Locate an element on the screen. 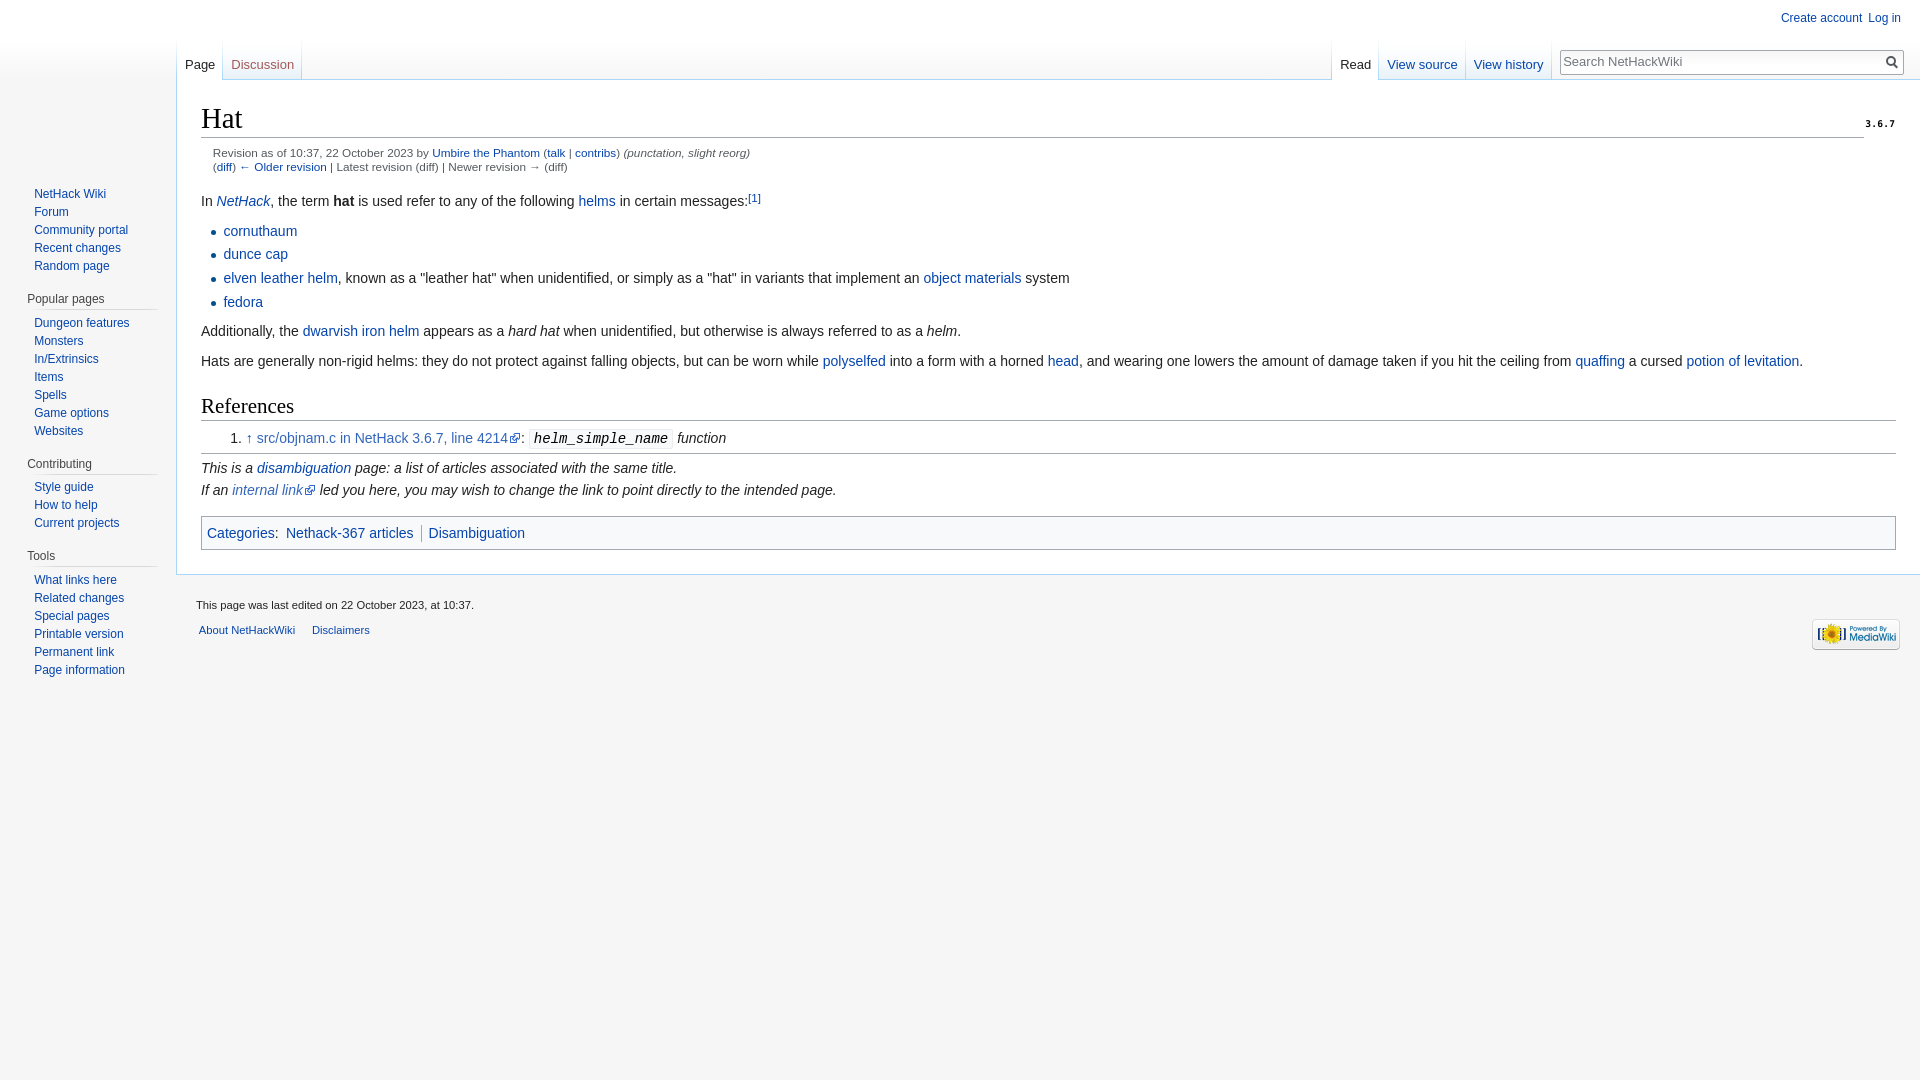  Categories is located at coordinates (240, 532).